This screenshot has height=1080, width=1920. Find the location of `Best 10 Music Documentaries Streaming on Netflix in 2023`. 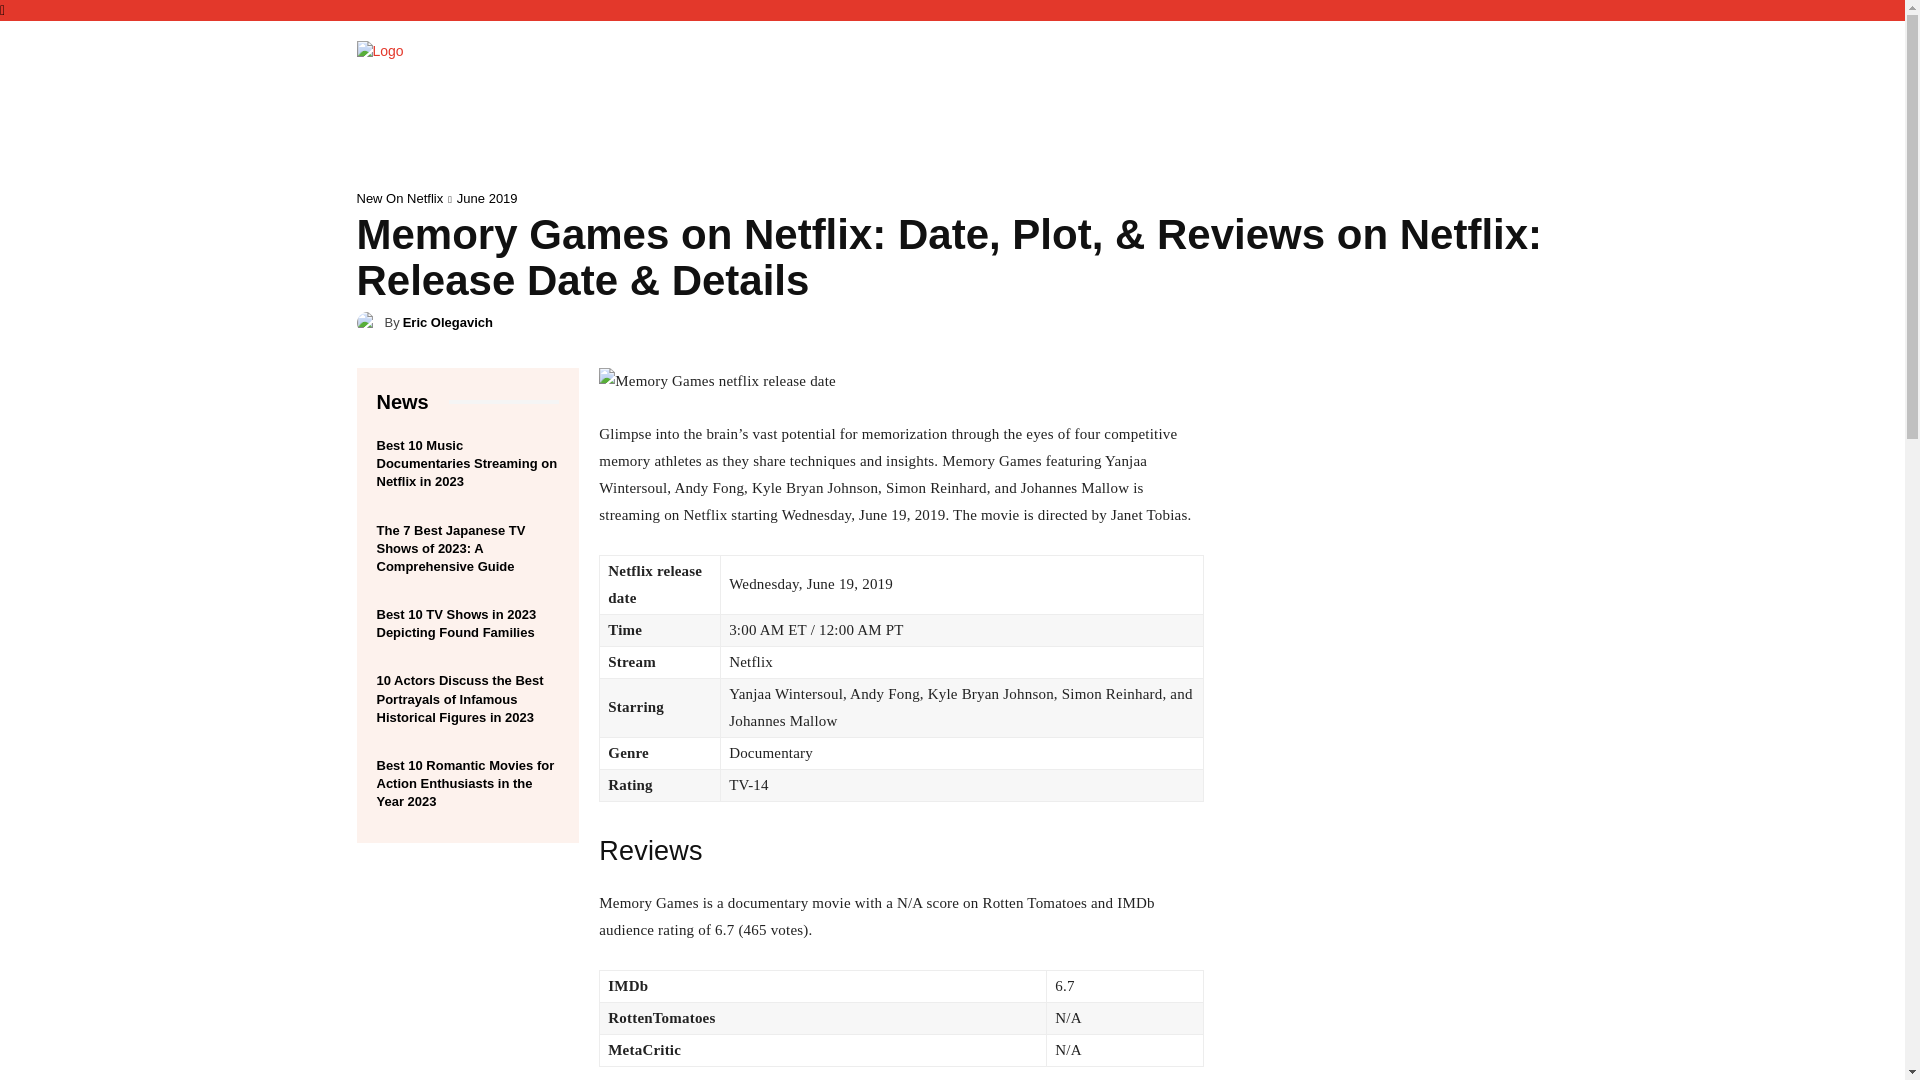

Best 10 Music Documentaries Streaming on Netflix in 2023 is located at coordinates (466, 464).